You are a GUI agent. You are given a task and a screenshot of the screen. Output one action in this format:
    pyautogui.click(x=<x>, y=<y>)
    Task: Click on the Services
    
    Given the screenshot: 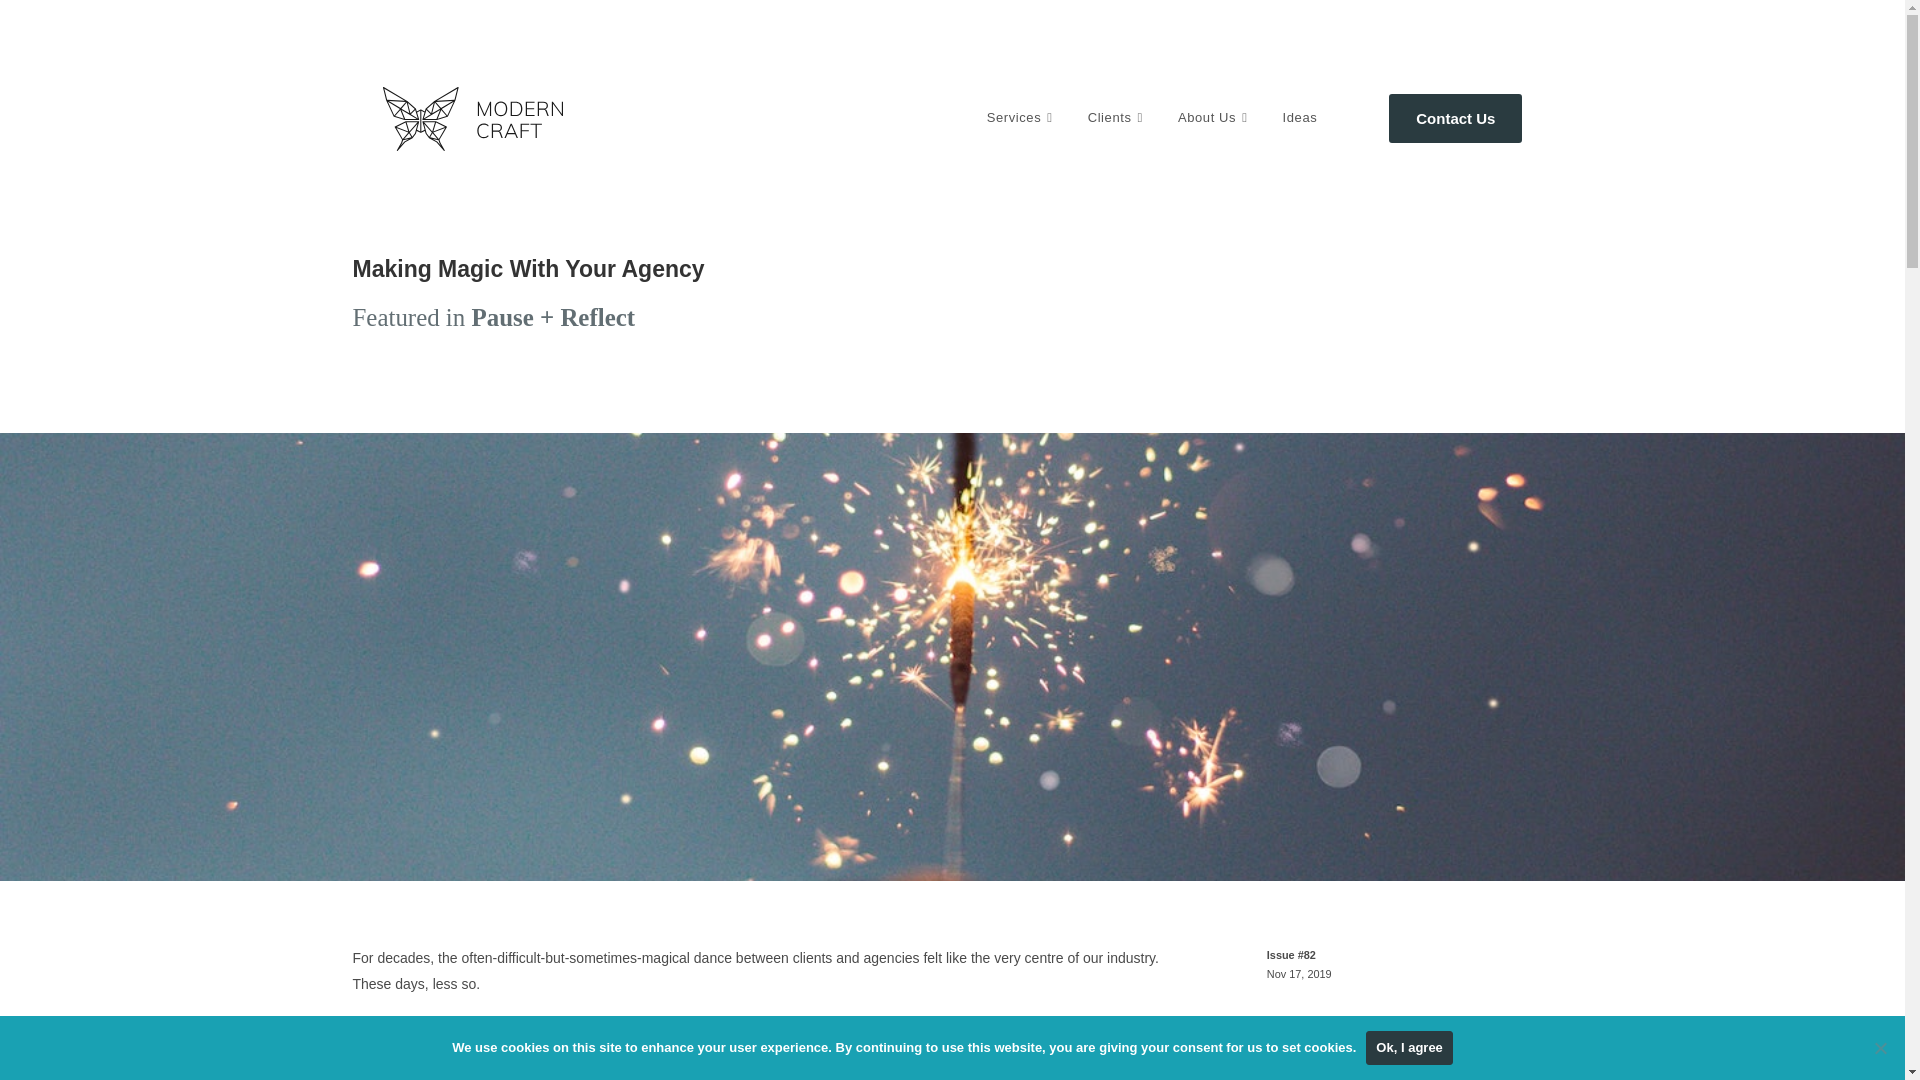 What is the action you would take?
    pyautogui.click(x=1022, y=118)
    